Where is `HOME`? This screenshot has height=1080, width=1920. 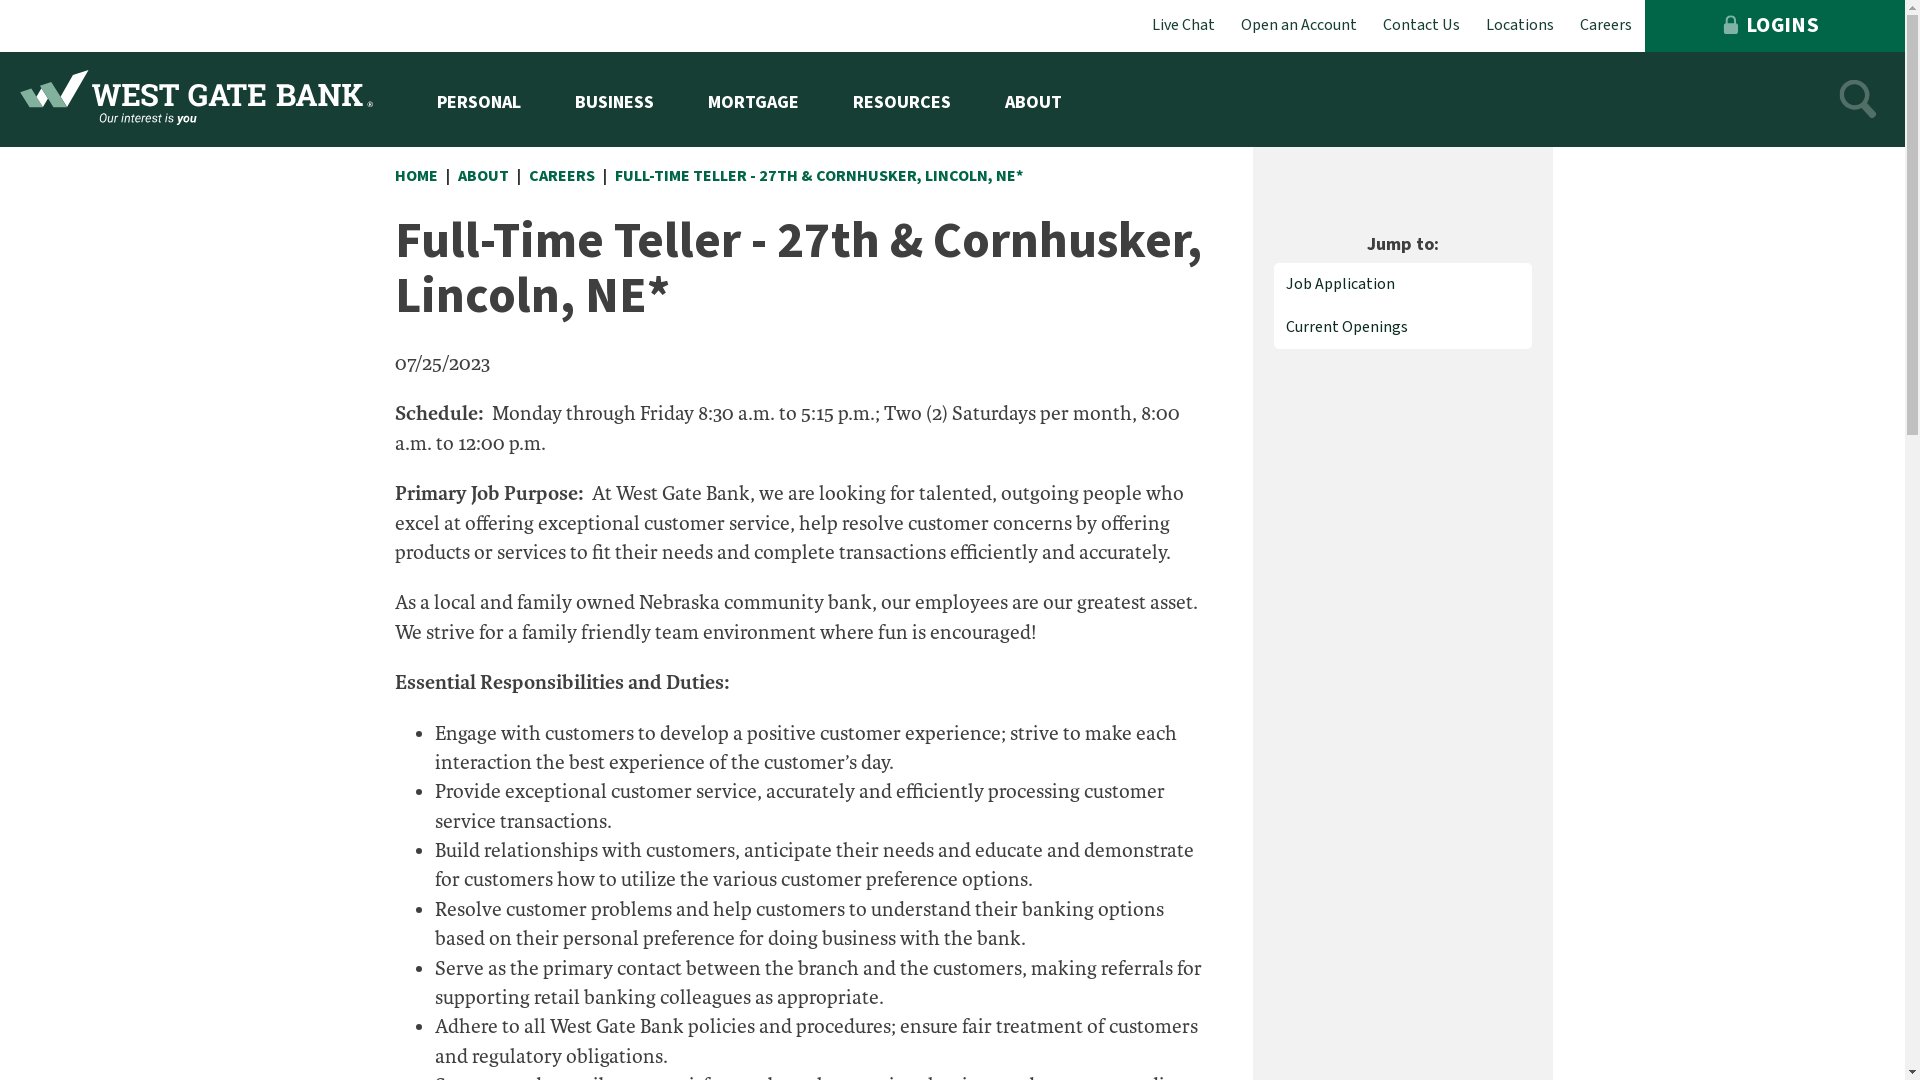
HOME is located at coordinates (422, 176).